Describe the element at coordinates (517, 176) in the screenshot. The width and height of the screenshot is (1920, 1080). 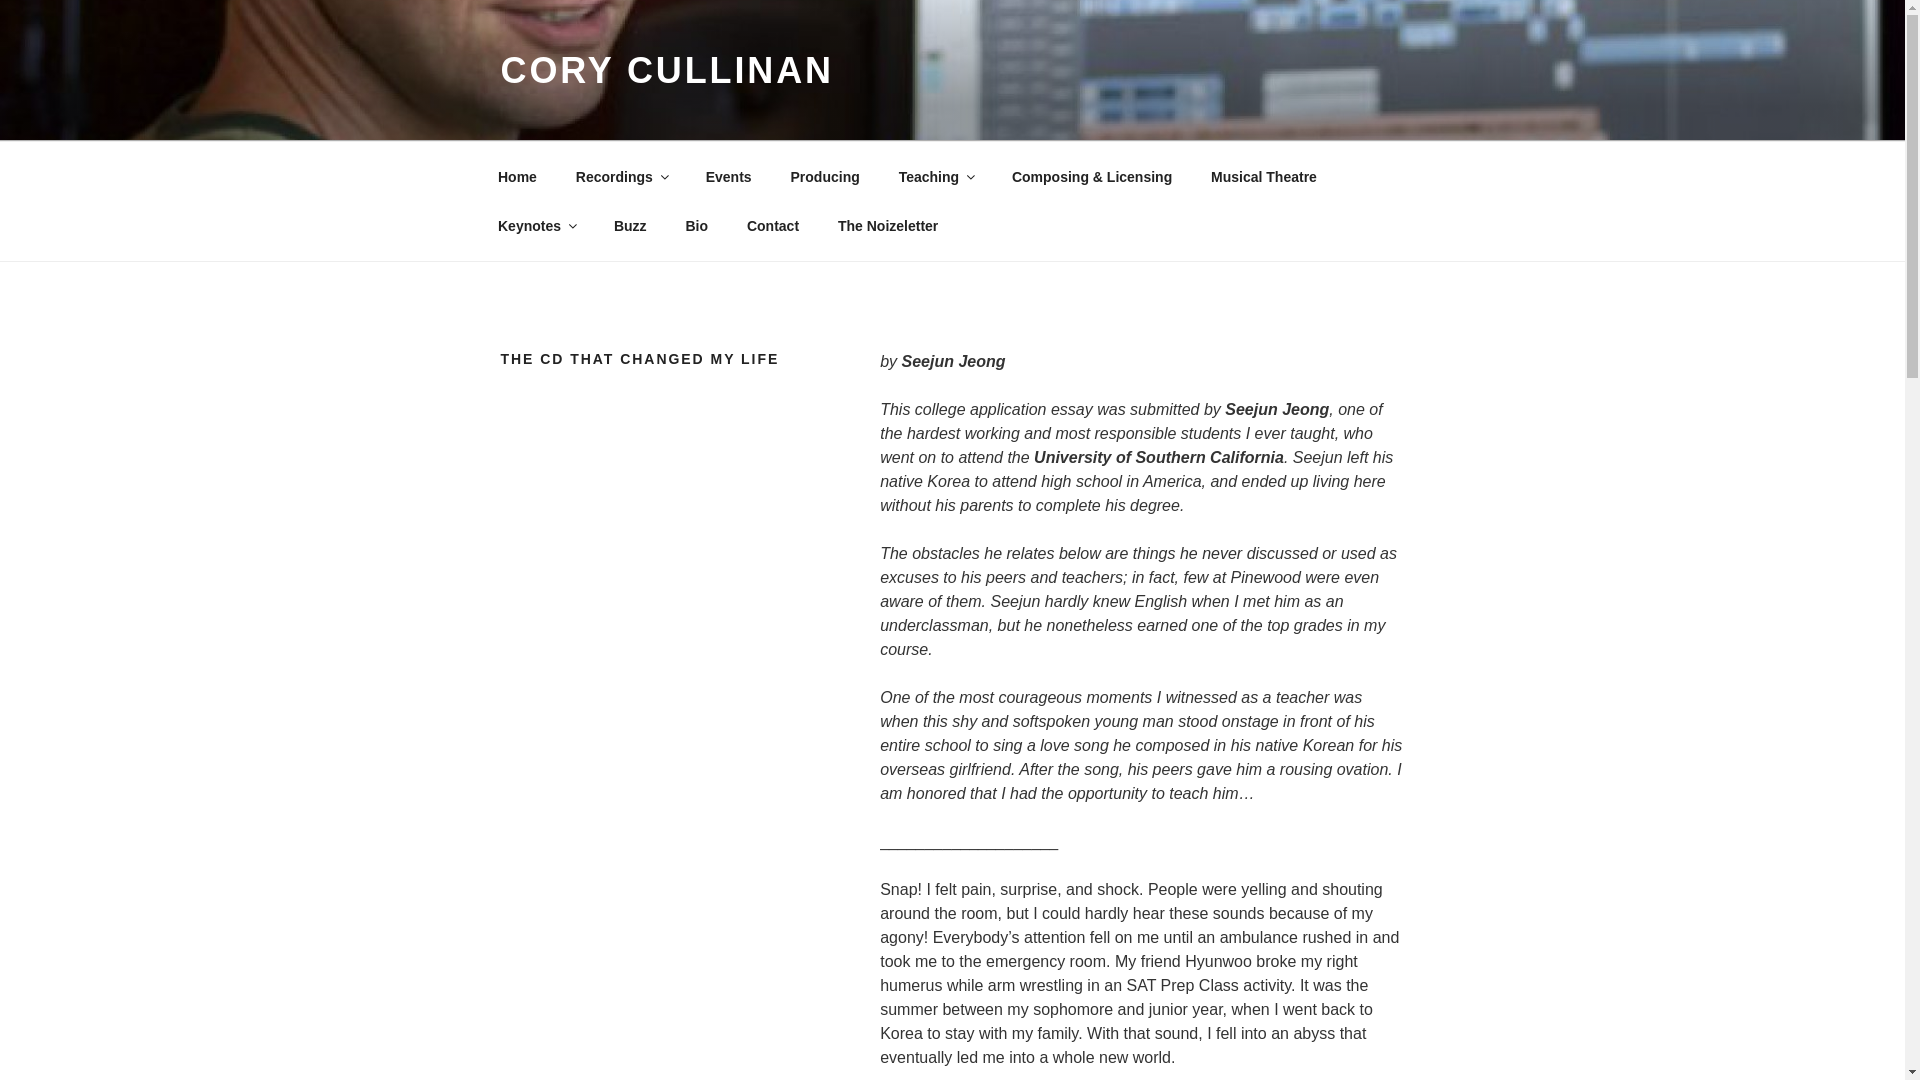
I see `Home` at that location.